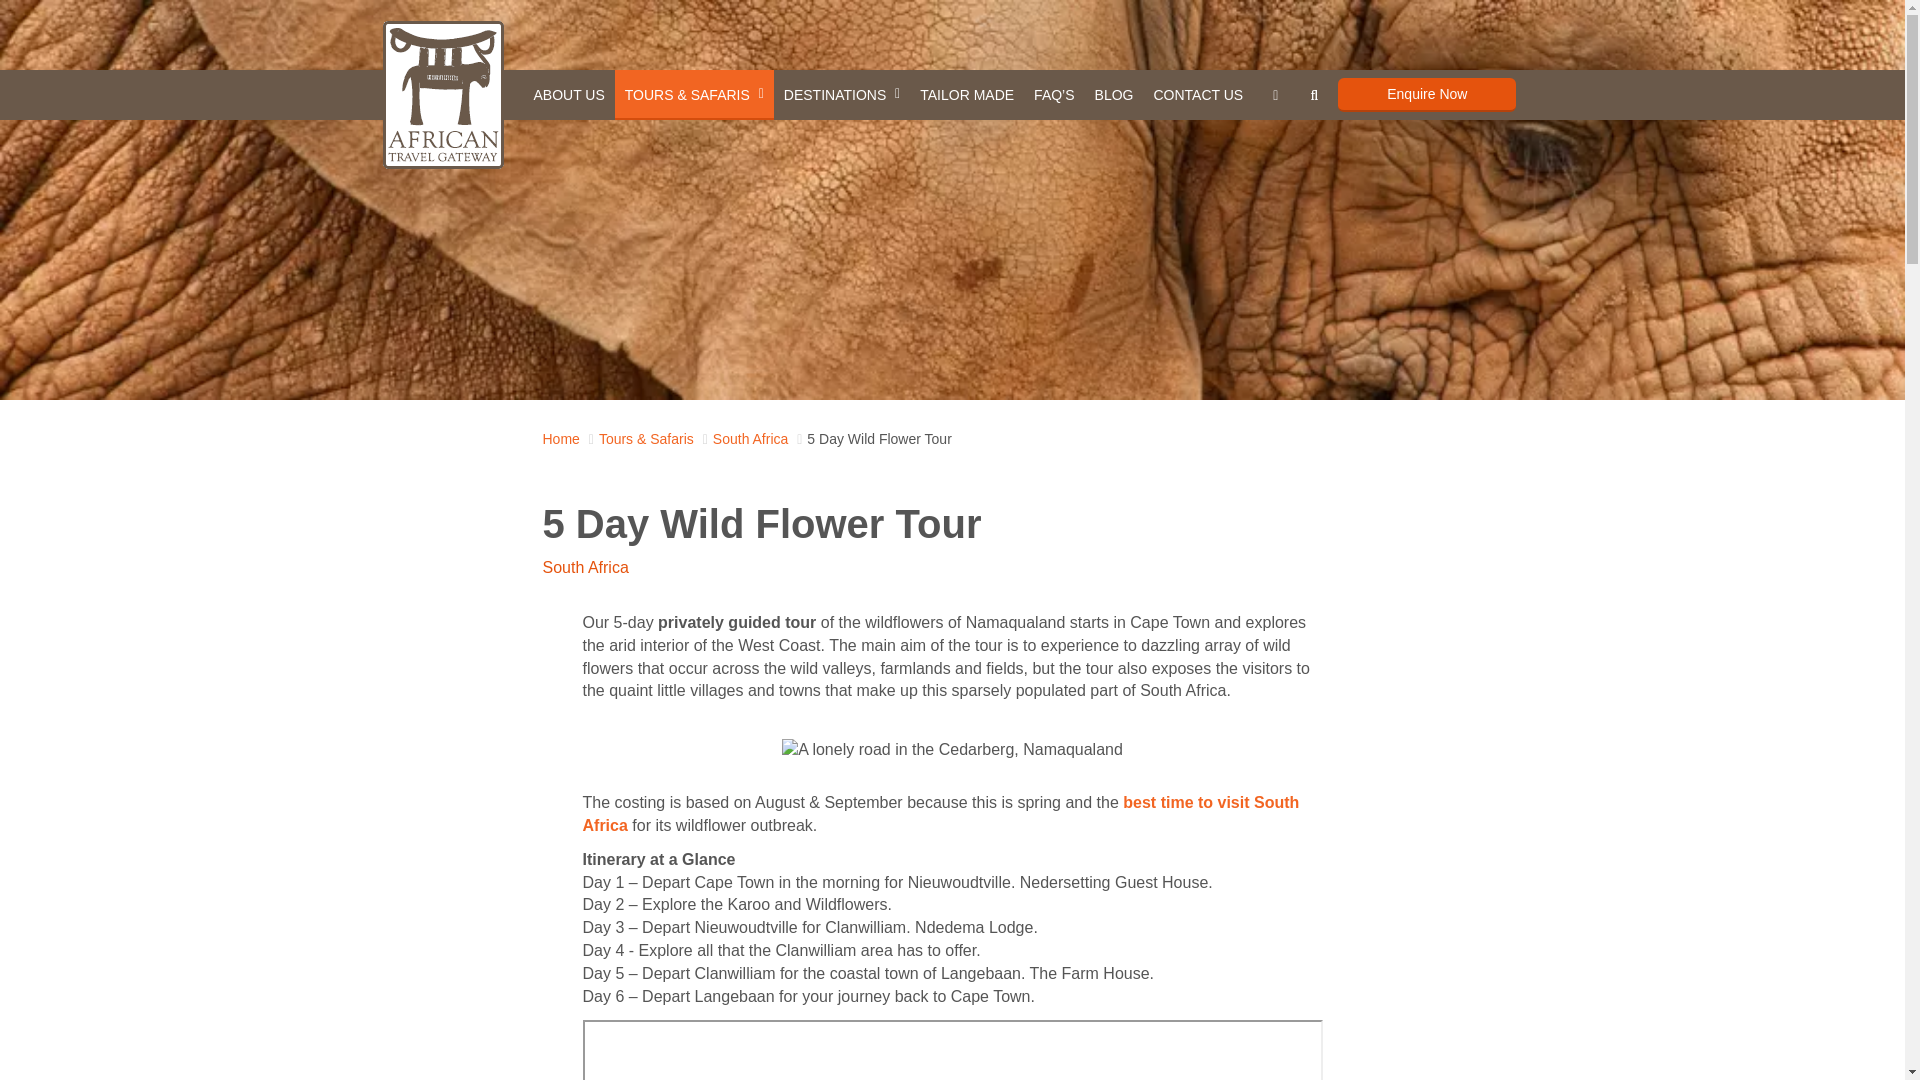 The height and width of the screenshot is (1080, 1920). What do you see at coordinates (1427, 94) in the screenshot?
I see `Enquire Now` at bounding box center [1427, 94].